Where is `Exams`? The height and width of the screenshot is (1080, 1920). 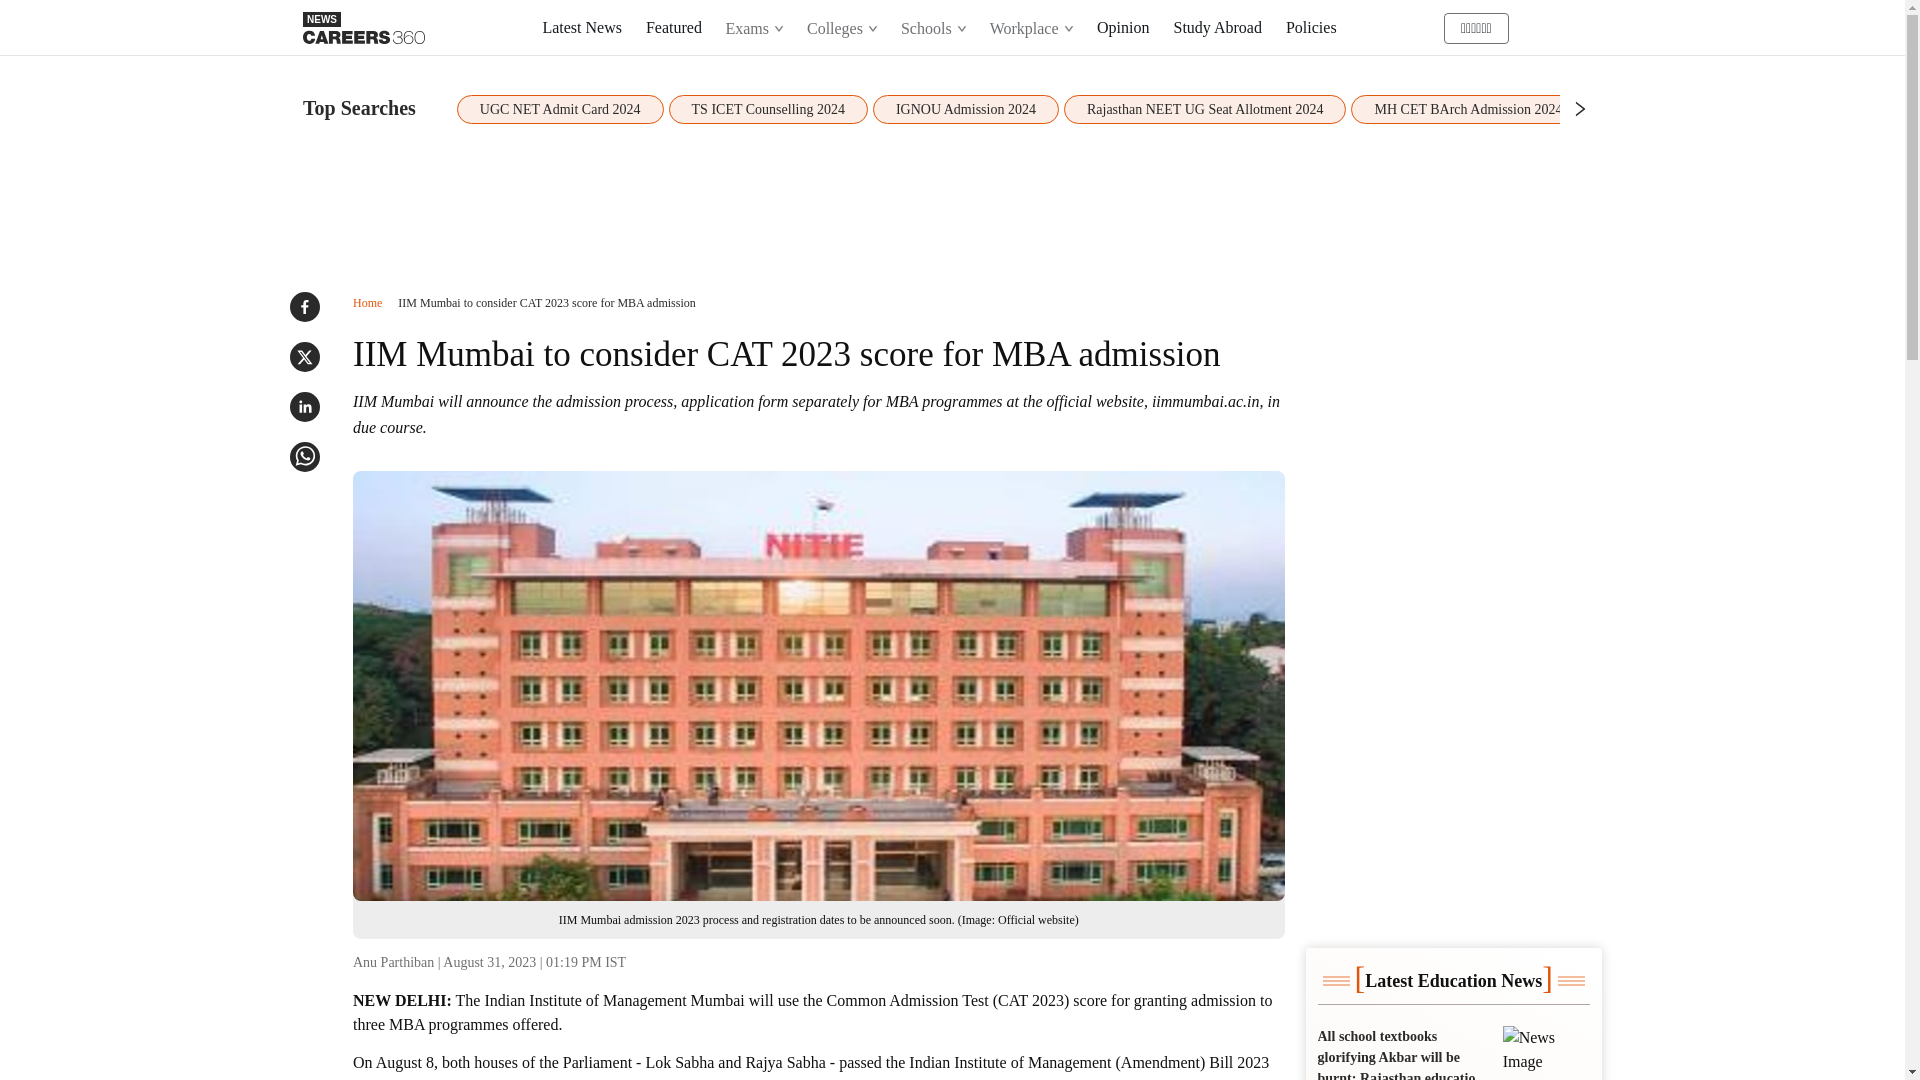 Exams is located at coordinates (755, 28).